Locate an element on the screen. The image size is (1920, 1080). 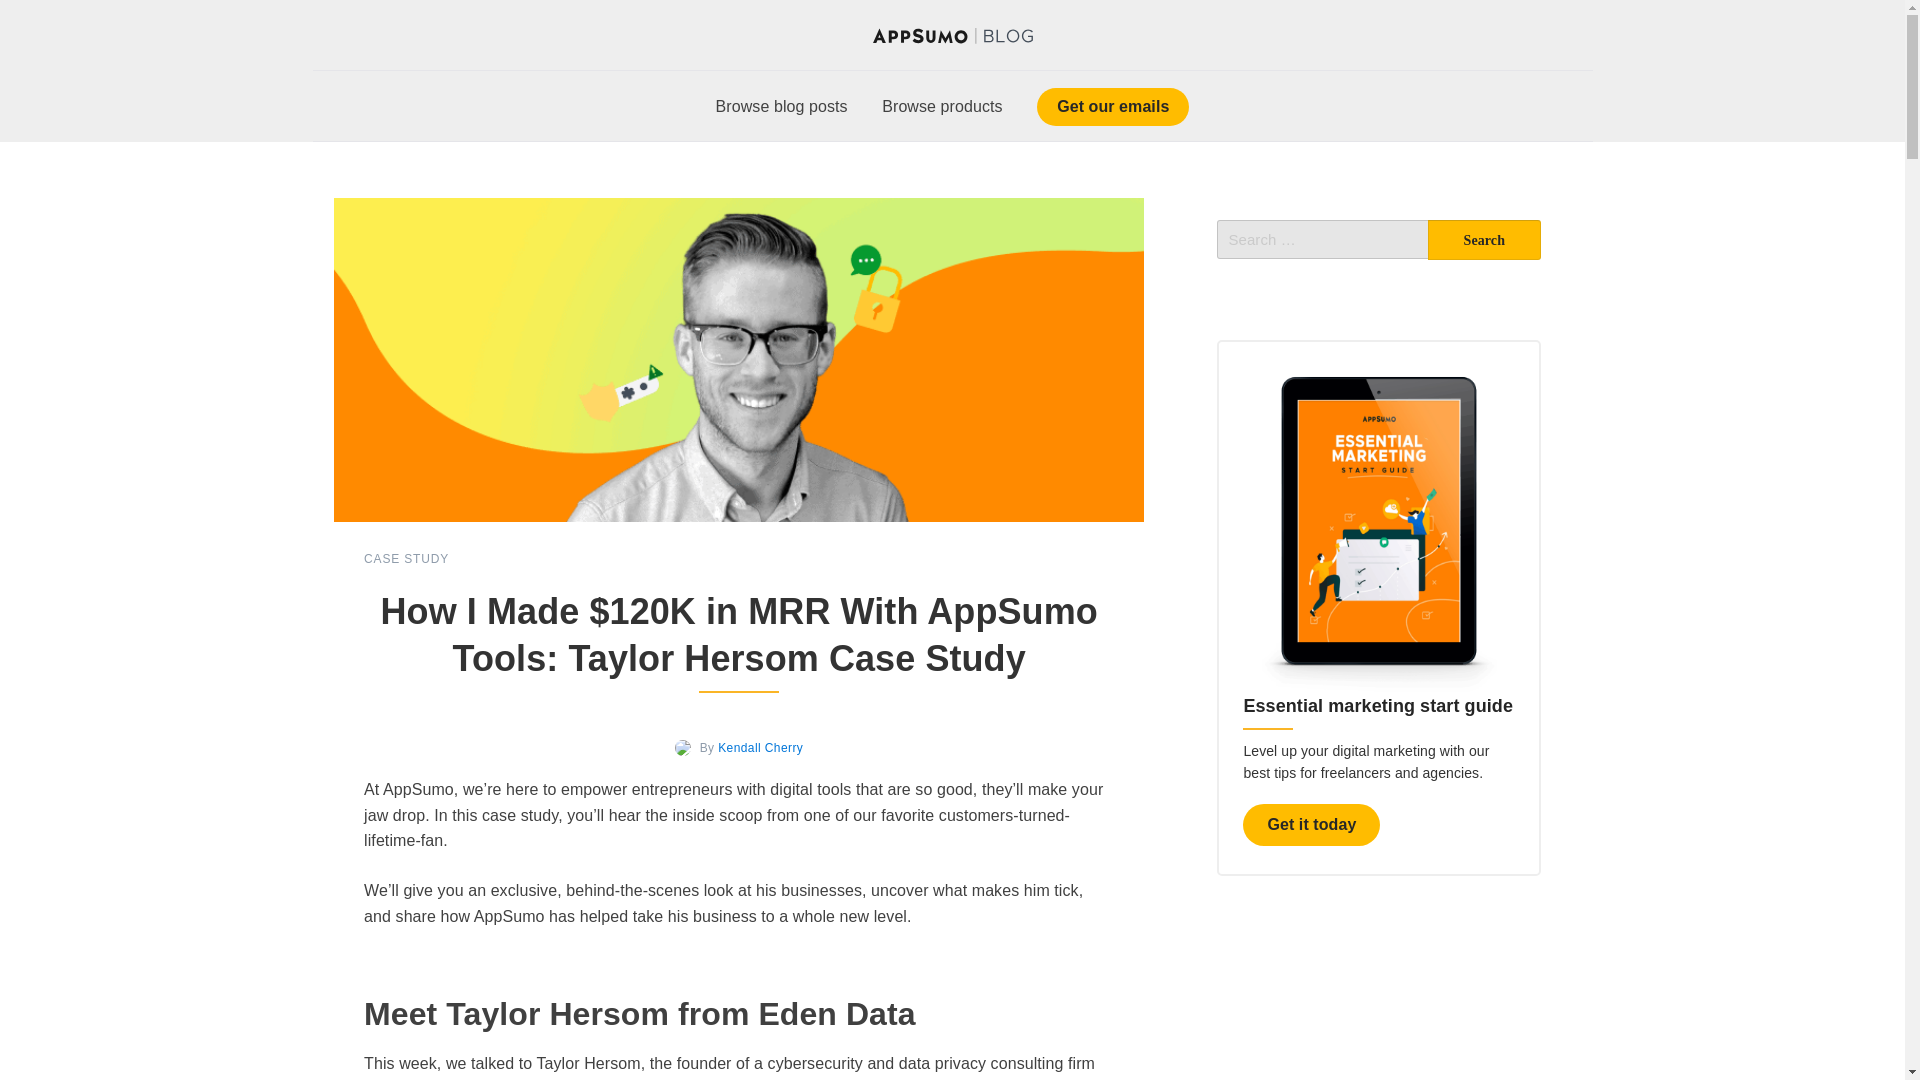
Get it today is located at coordinates (1311, 824).